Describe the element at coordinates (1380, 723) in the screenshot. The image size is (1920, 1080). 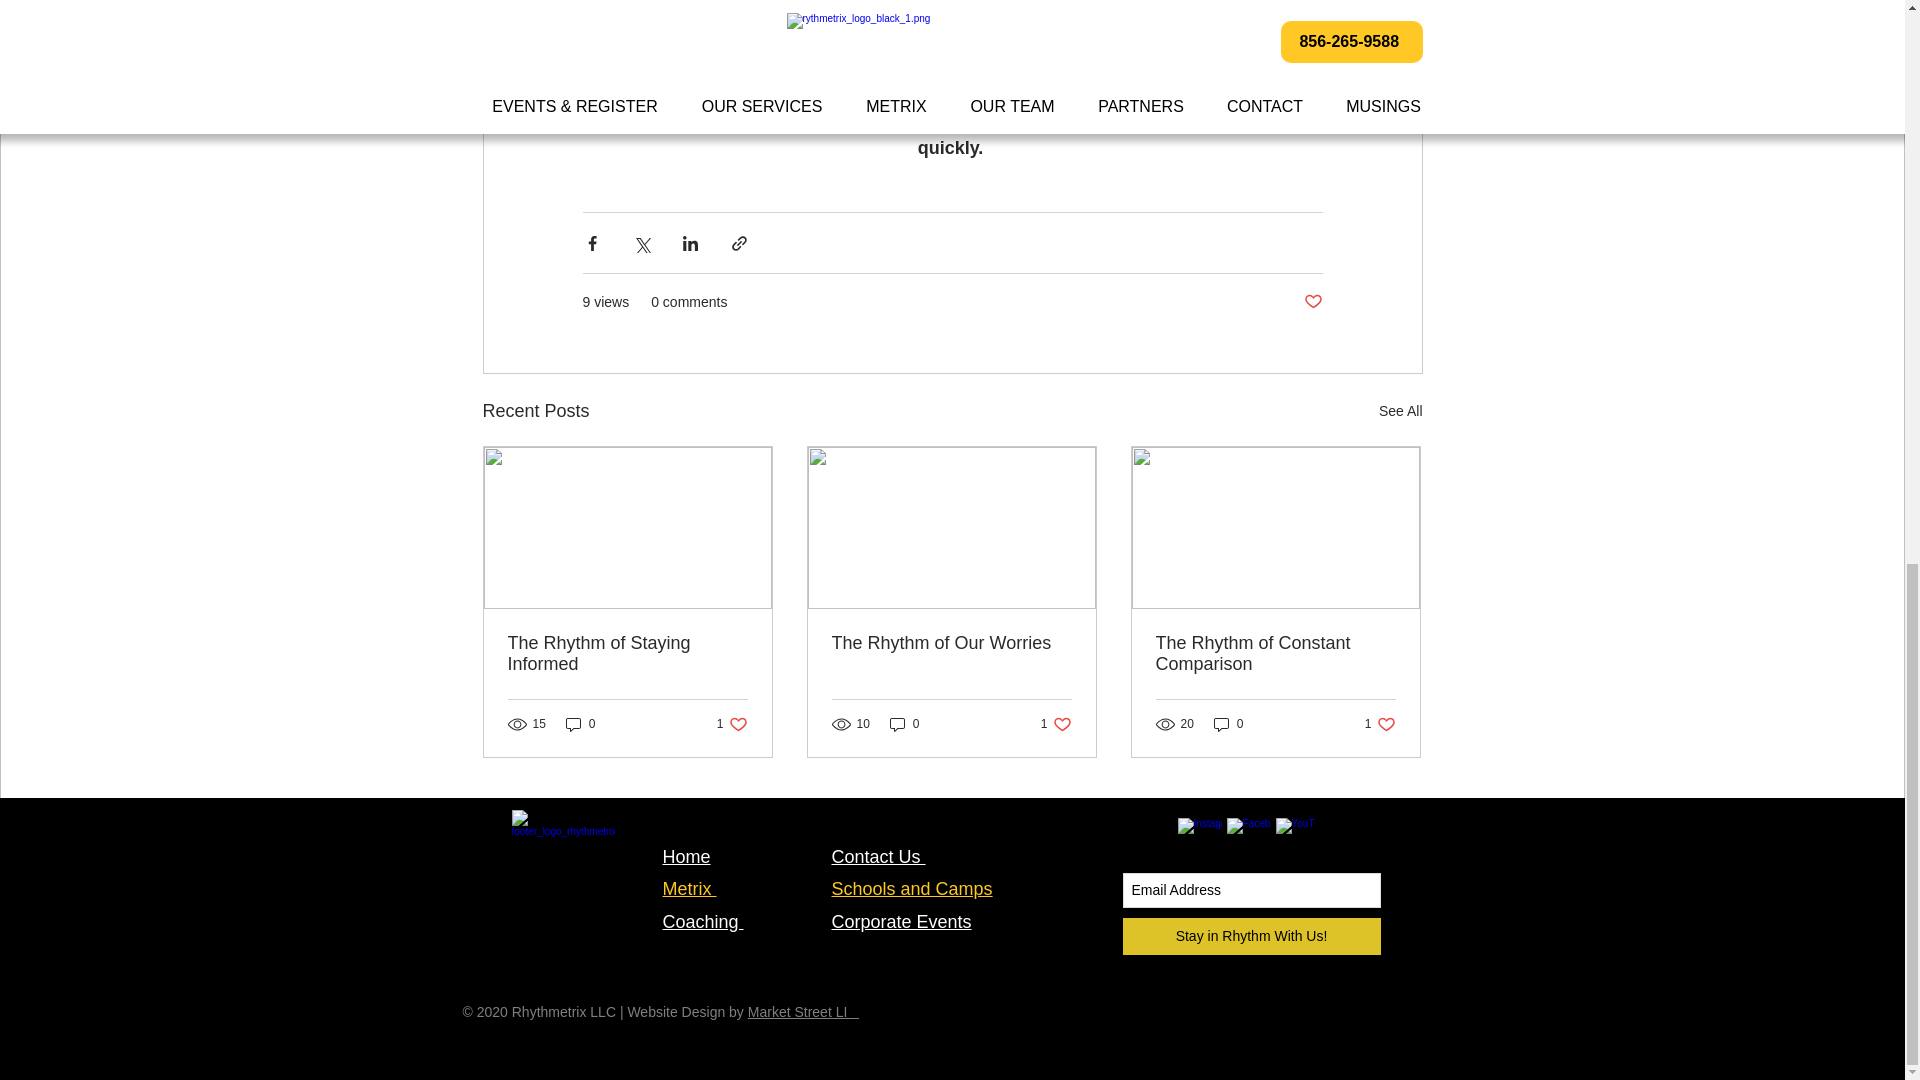
I see `The Rhythm of Constant Comparison` at that location.